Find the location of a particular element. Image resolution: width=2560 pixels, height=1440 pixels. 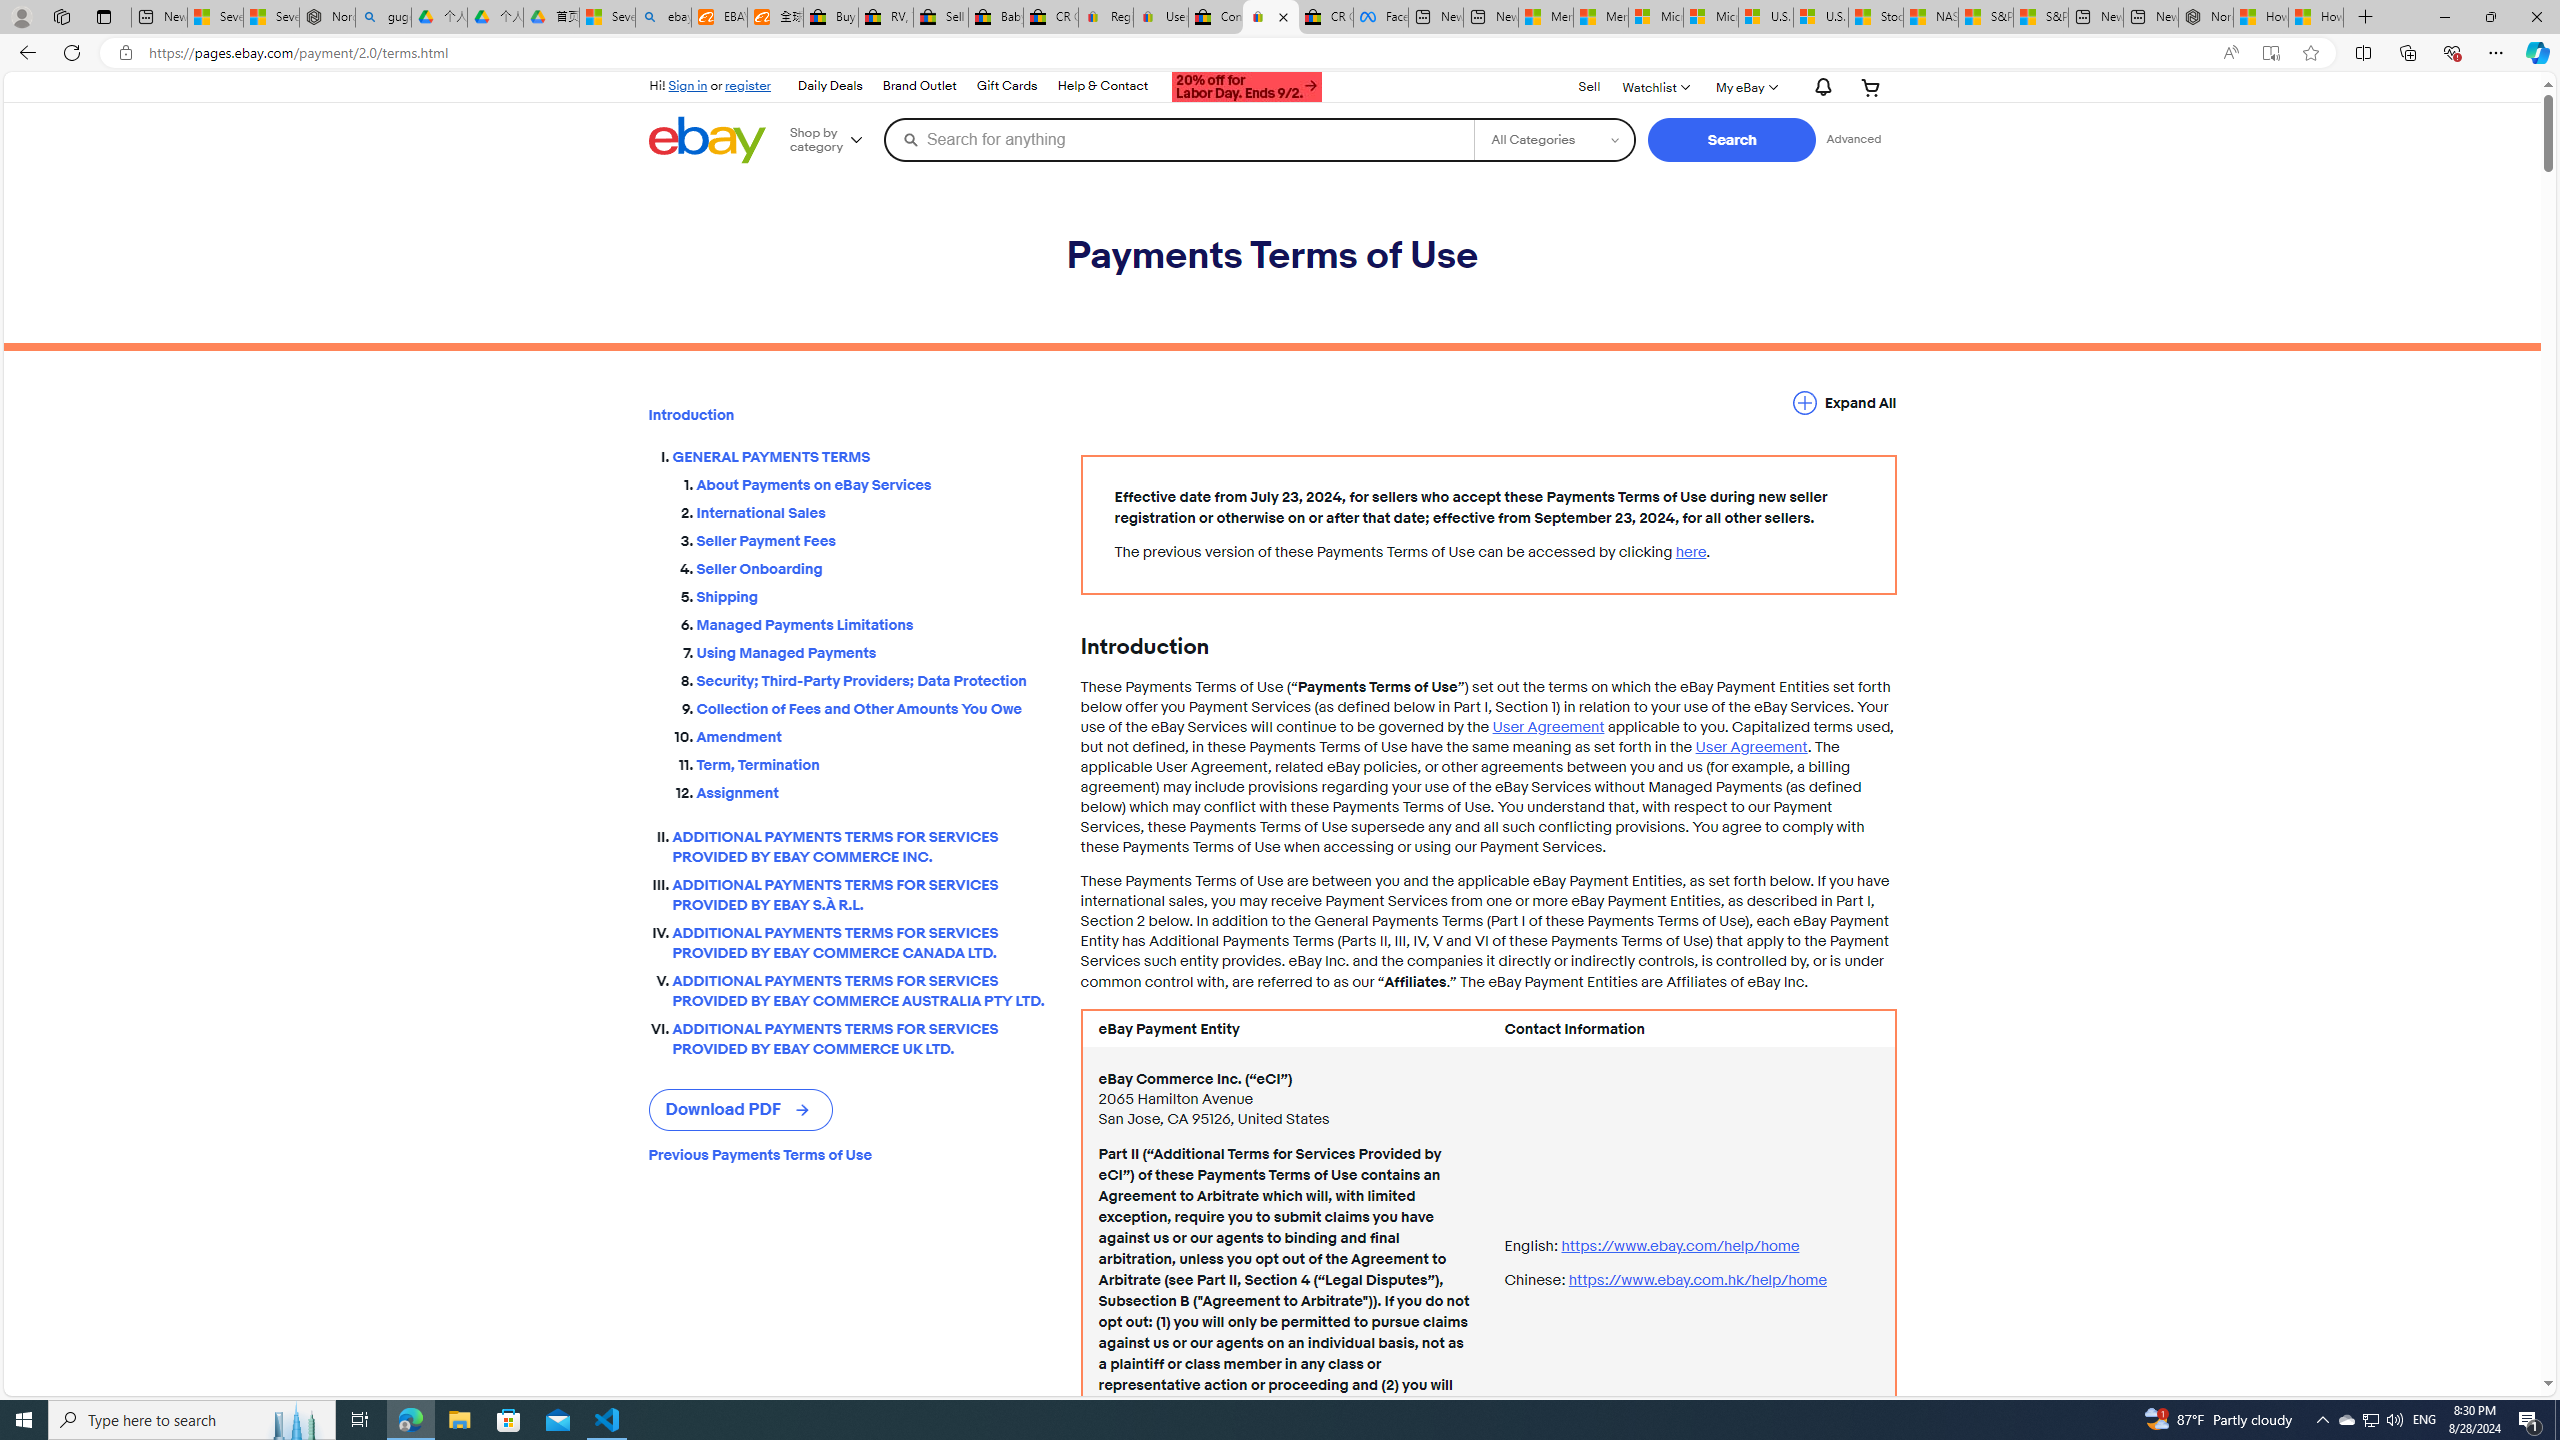

https://www.ebay.com.hk/ help/home is located at coordinates (1696, 1280).